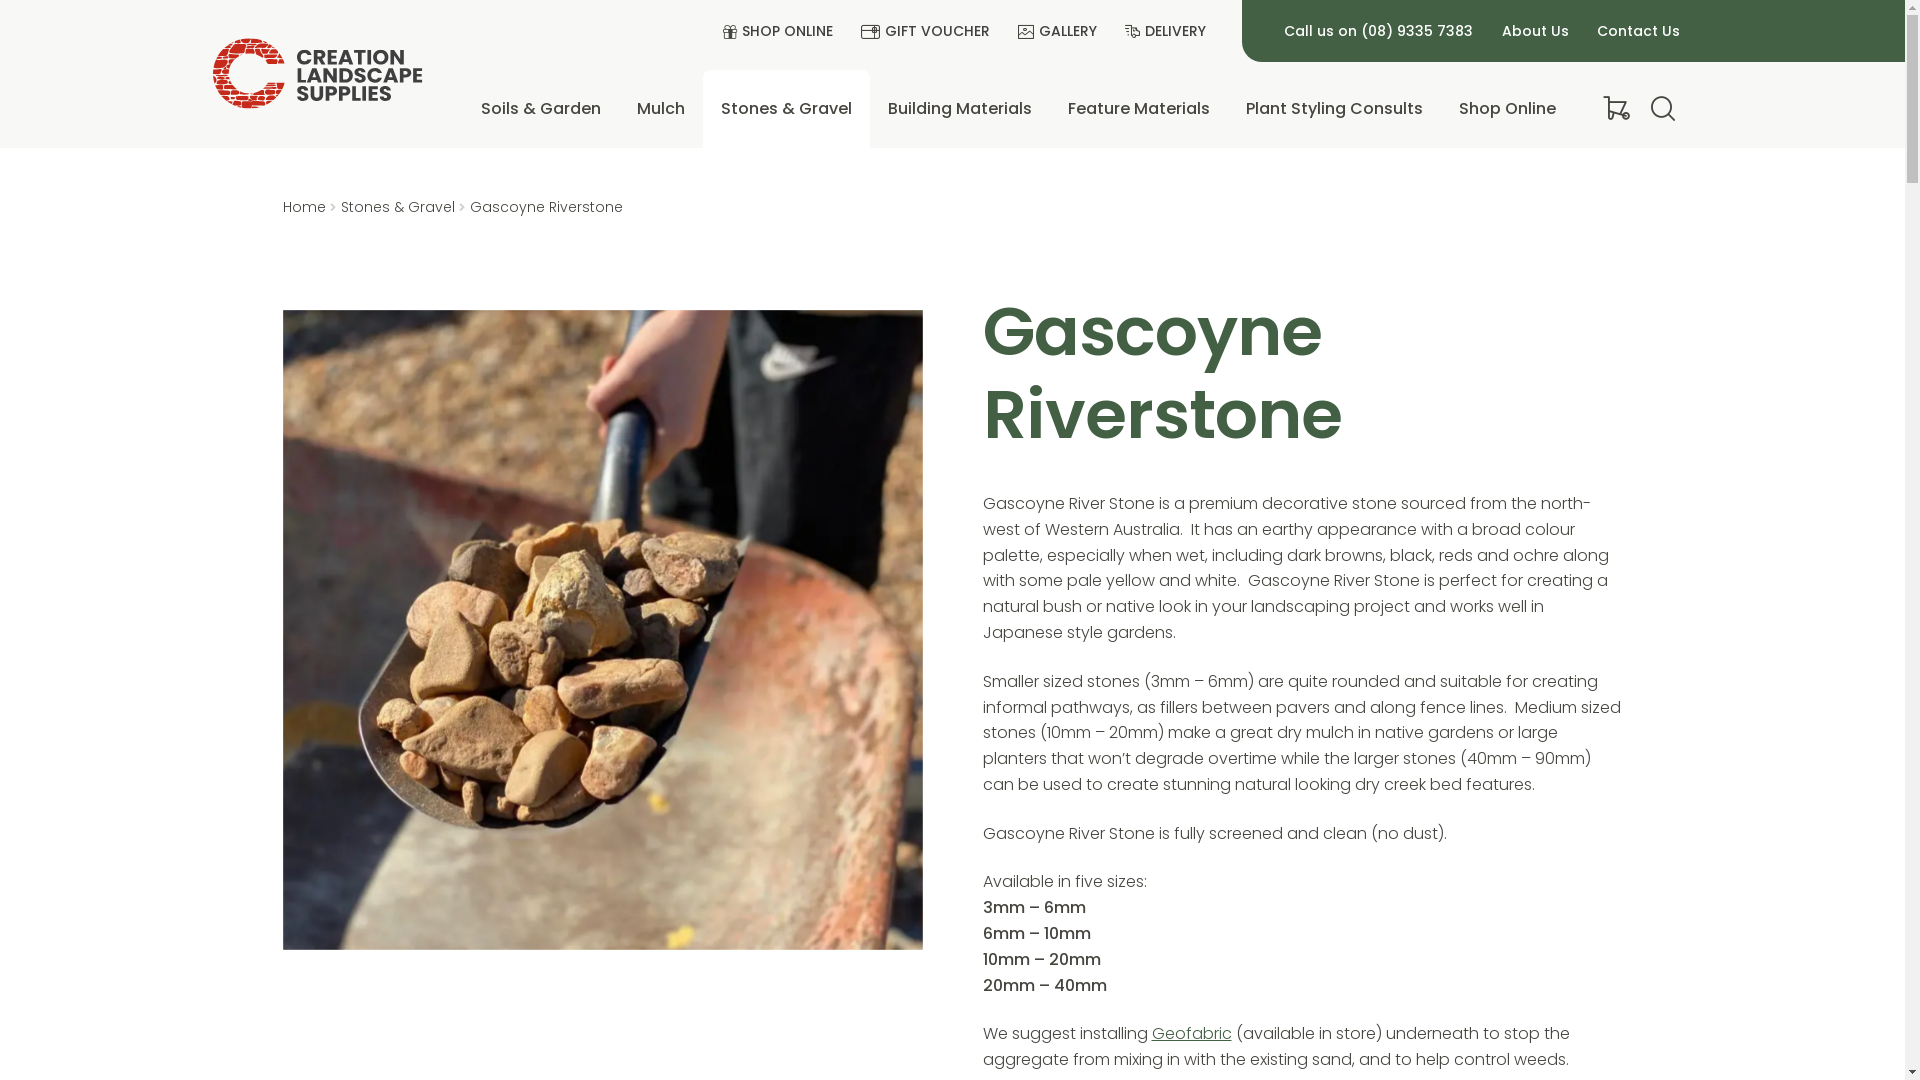 This screenshot has width=1920, height=1080. Describe the element at coordinates (212, 168) in the screenshot. I see `Search` at that location.